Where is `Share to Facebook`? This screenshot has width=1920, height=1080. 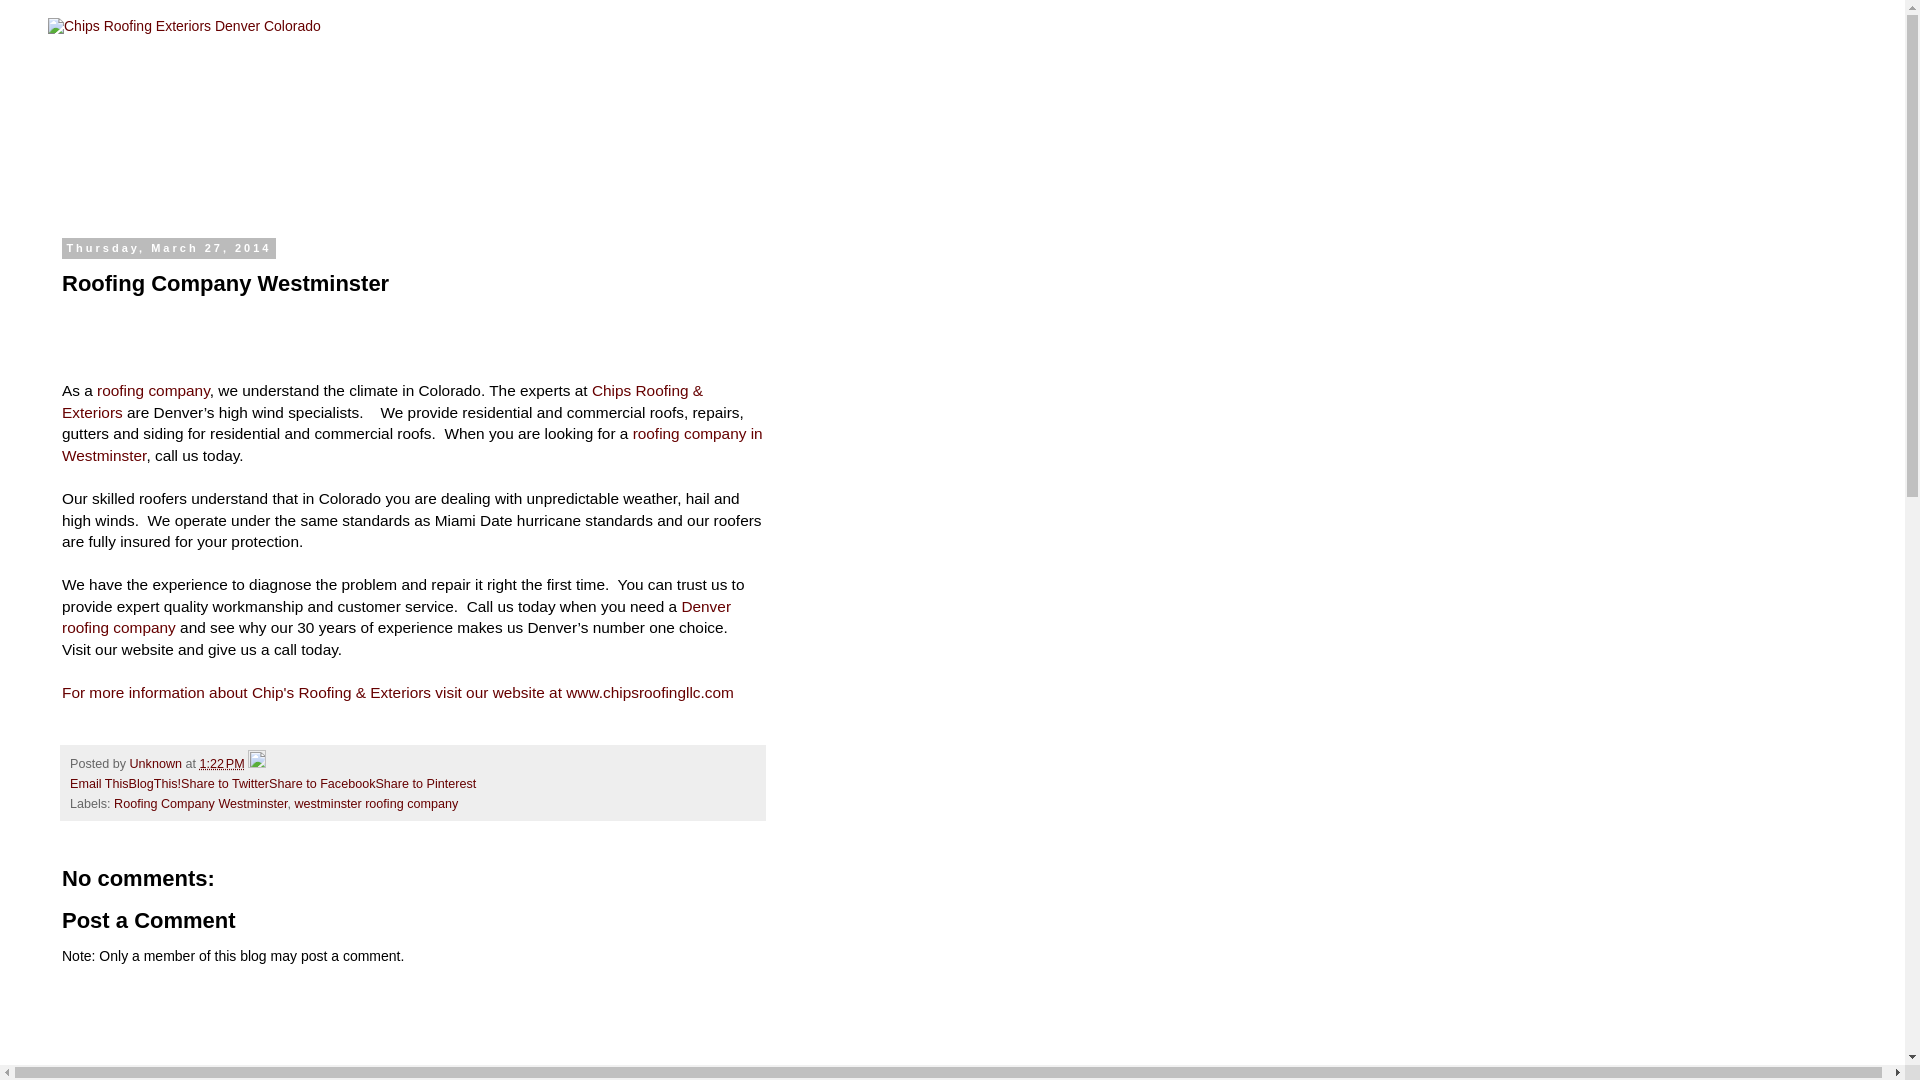
Share to Facebook is located at coordinates (321, 783).